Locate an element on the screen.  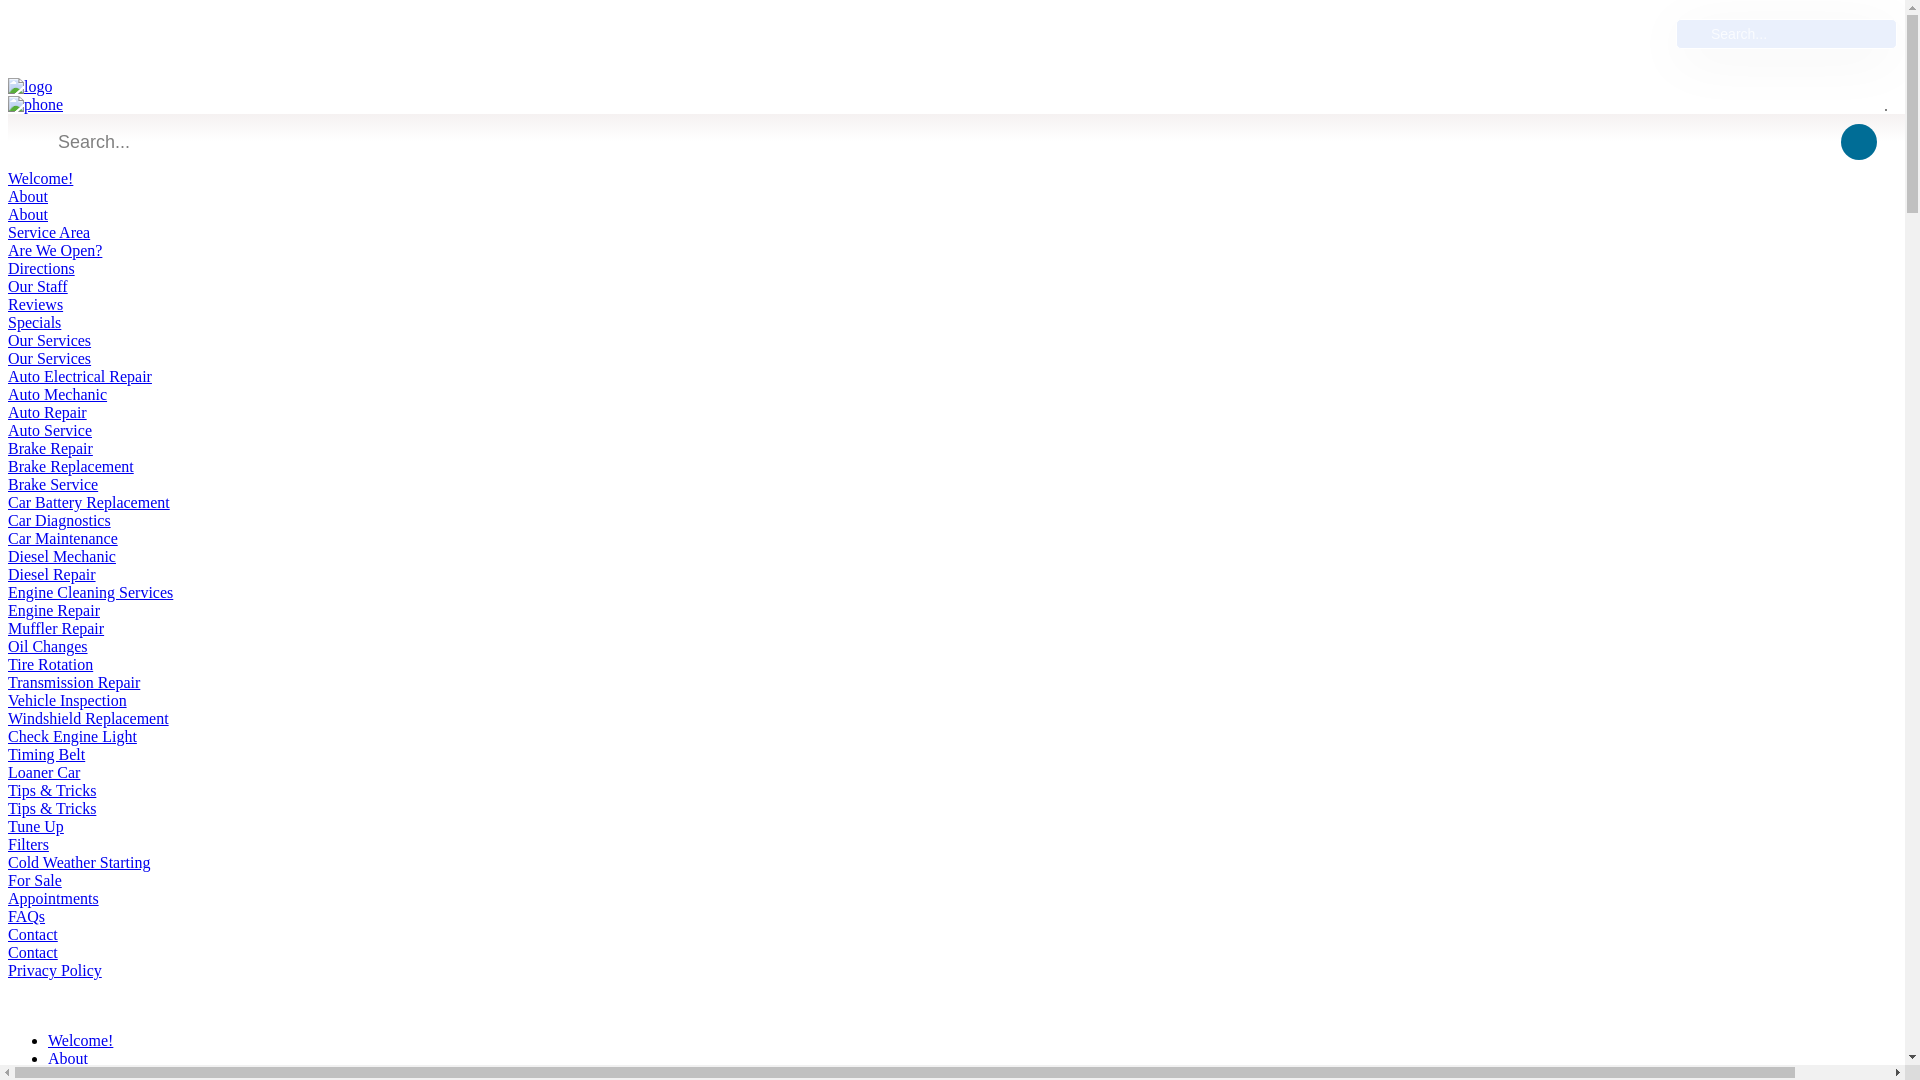
Transmission Repair is located at coordinates (74, 682).